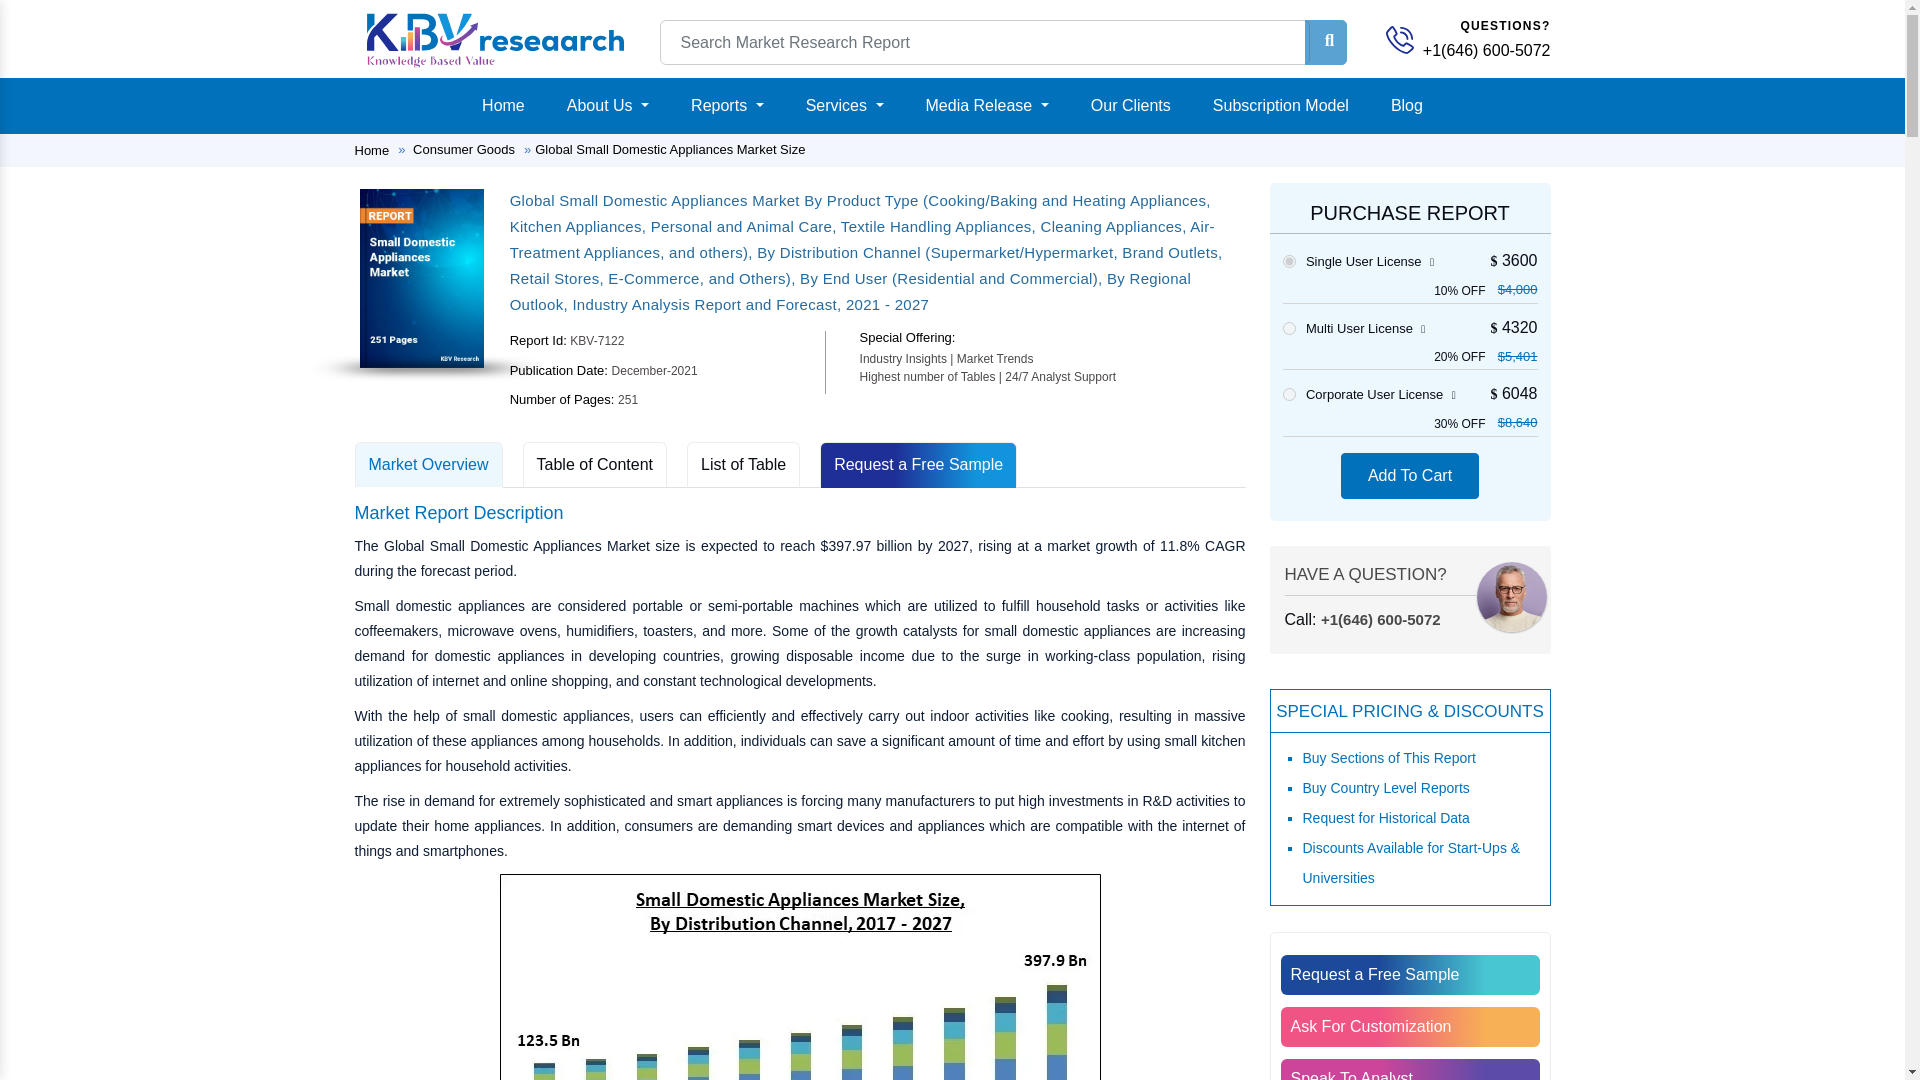 The image size is (1920, 1080). I want to click on 6048, so click(1288, 394).